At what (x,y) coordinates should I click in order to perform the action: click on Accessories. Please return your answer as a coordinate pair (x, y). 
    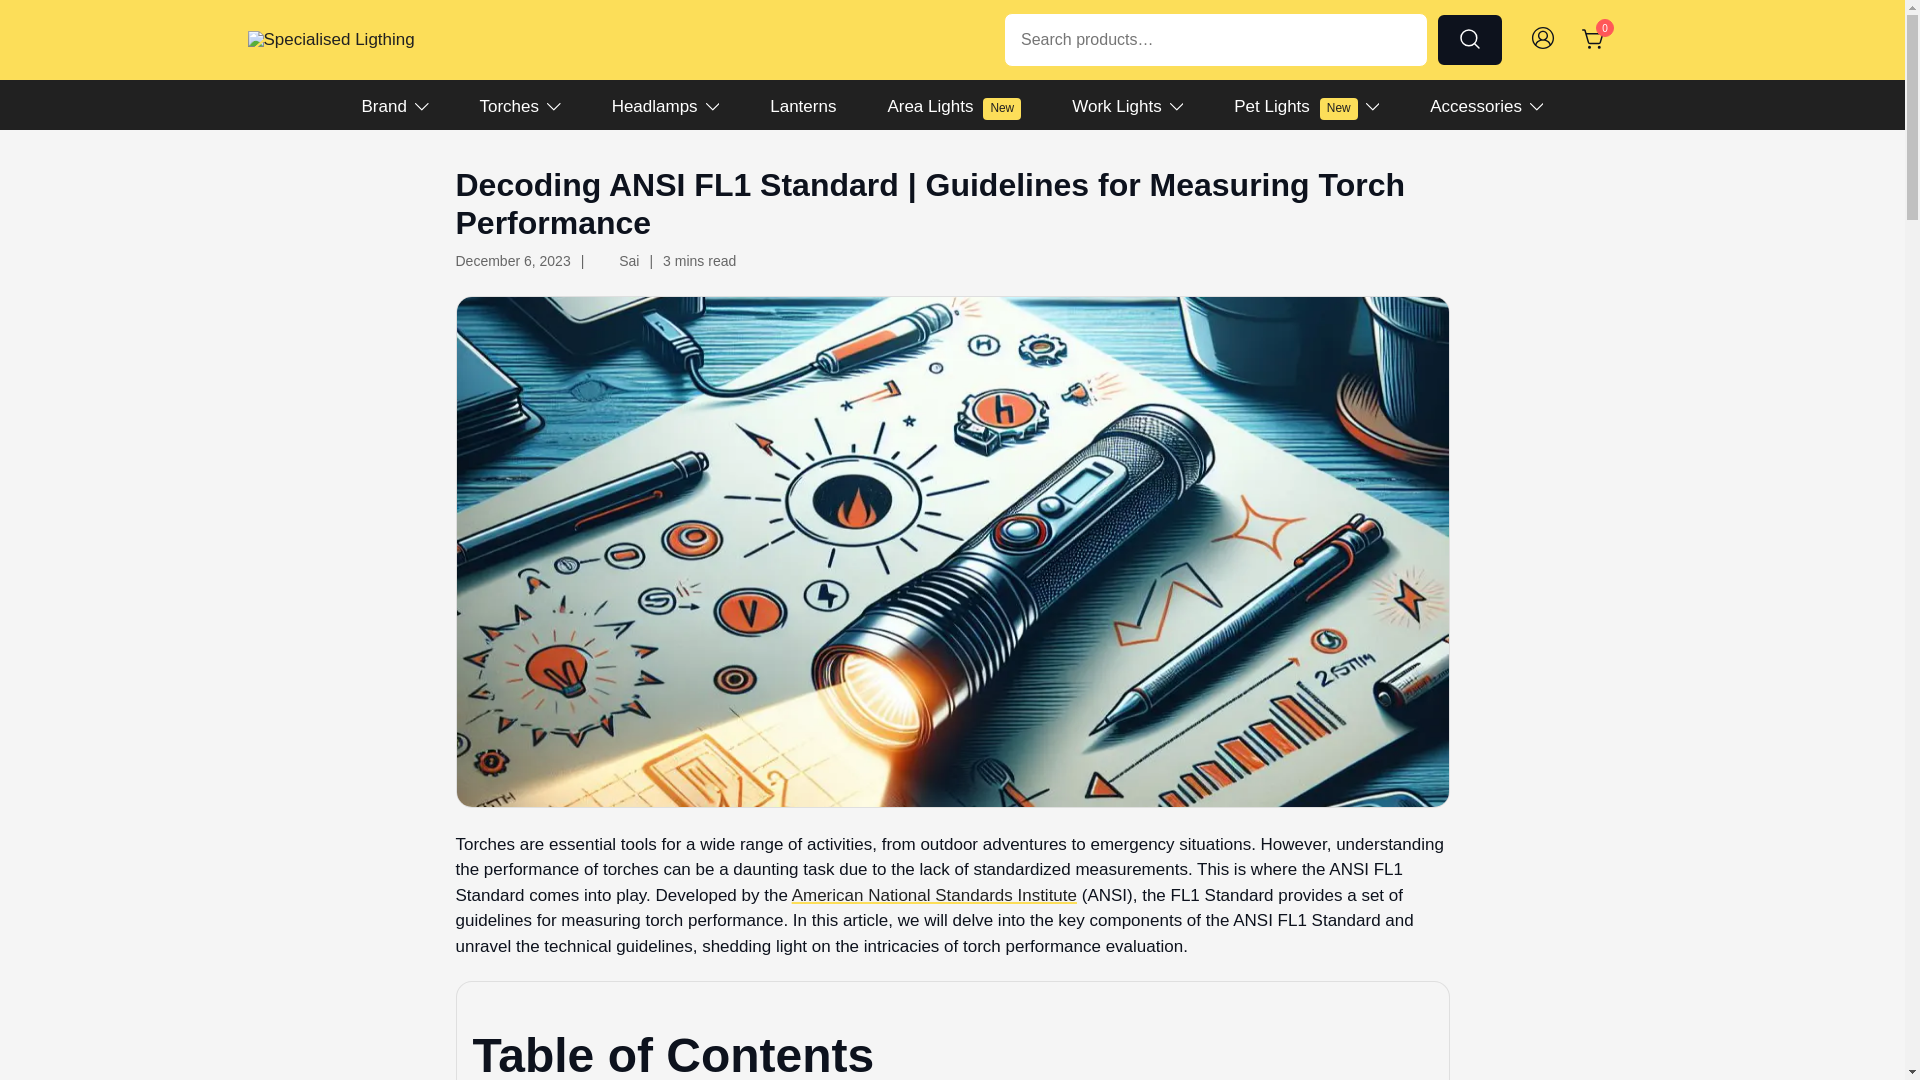
    Looking at the image, I should click on (384, 106).